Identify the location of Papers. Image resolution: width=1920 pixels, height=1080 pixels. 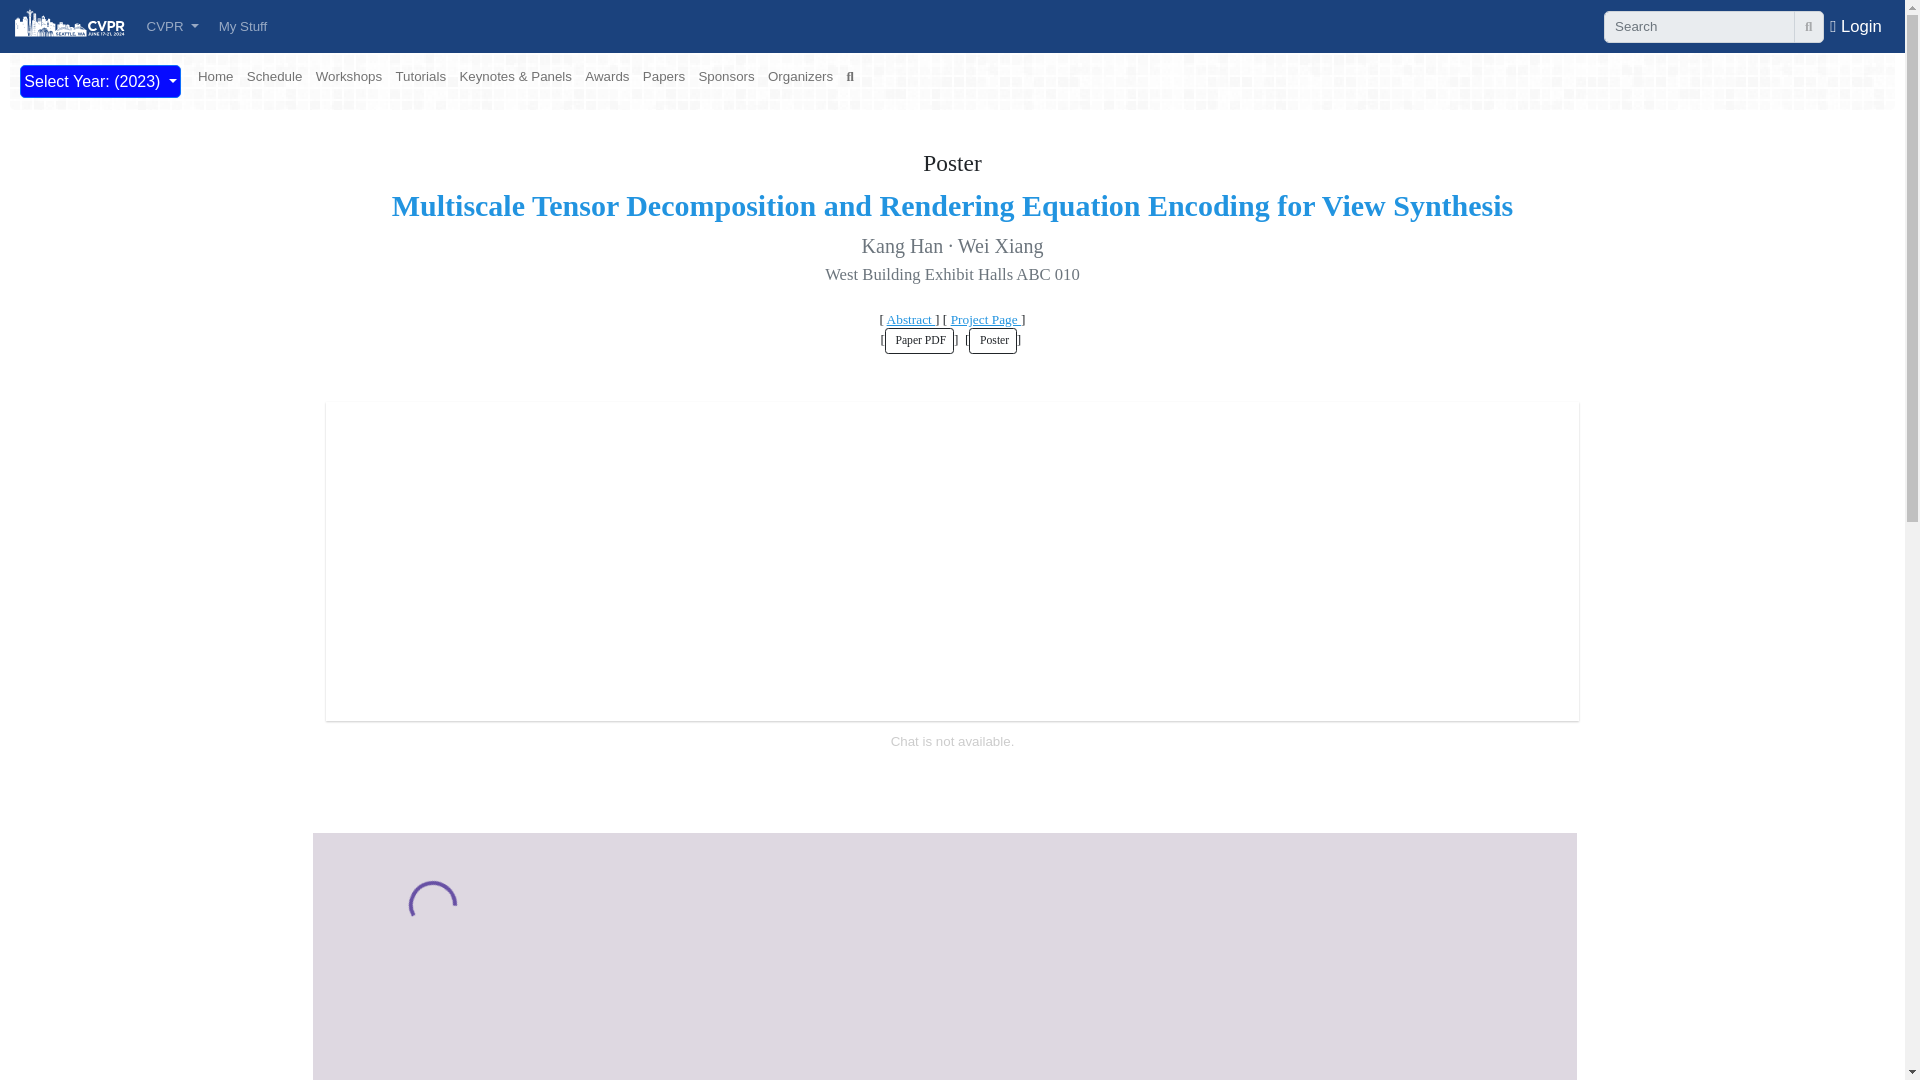
(664, 76).